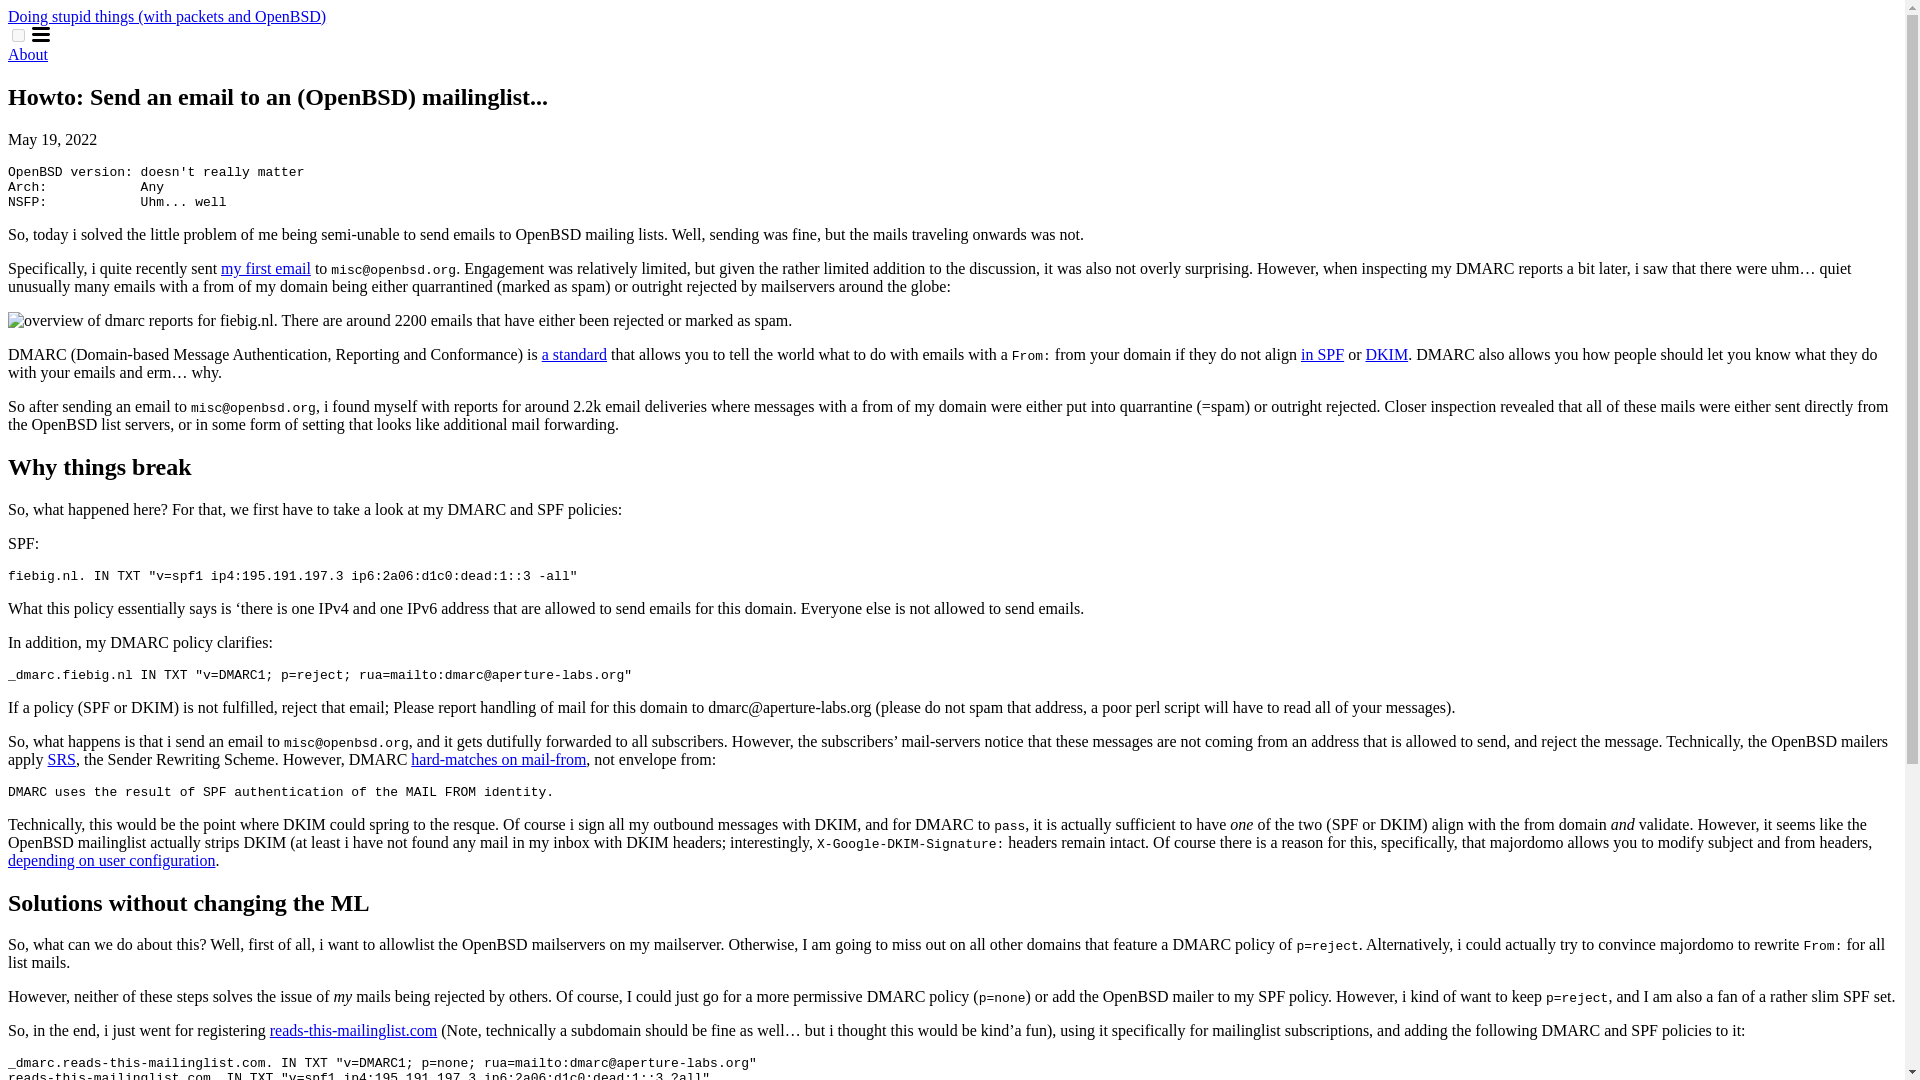 The width and height of the screenshot is (1920, 1080). Describe the element at coordinates (18, 36) in the screenshot. I see `on` at that location.